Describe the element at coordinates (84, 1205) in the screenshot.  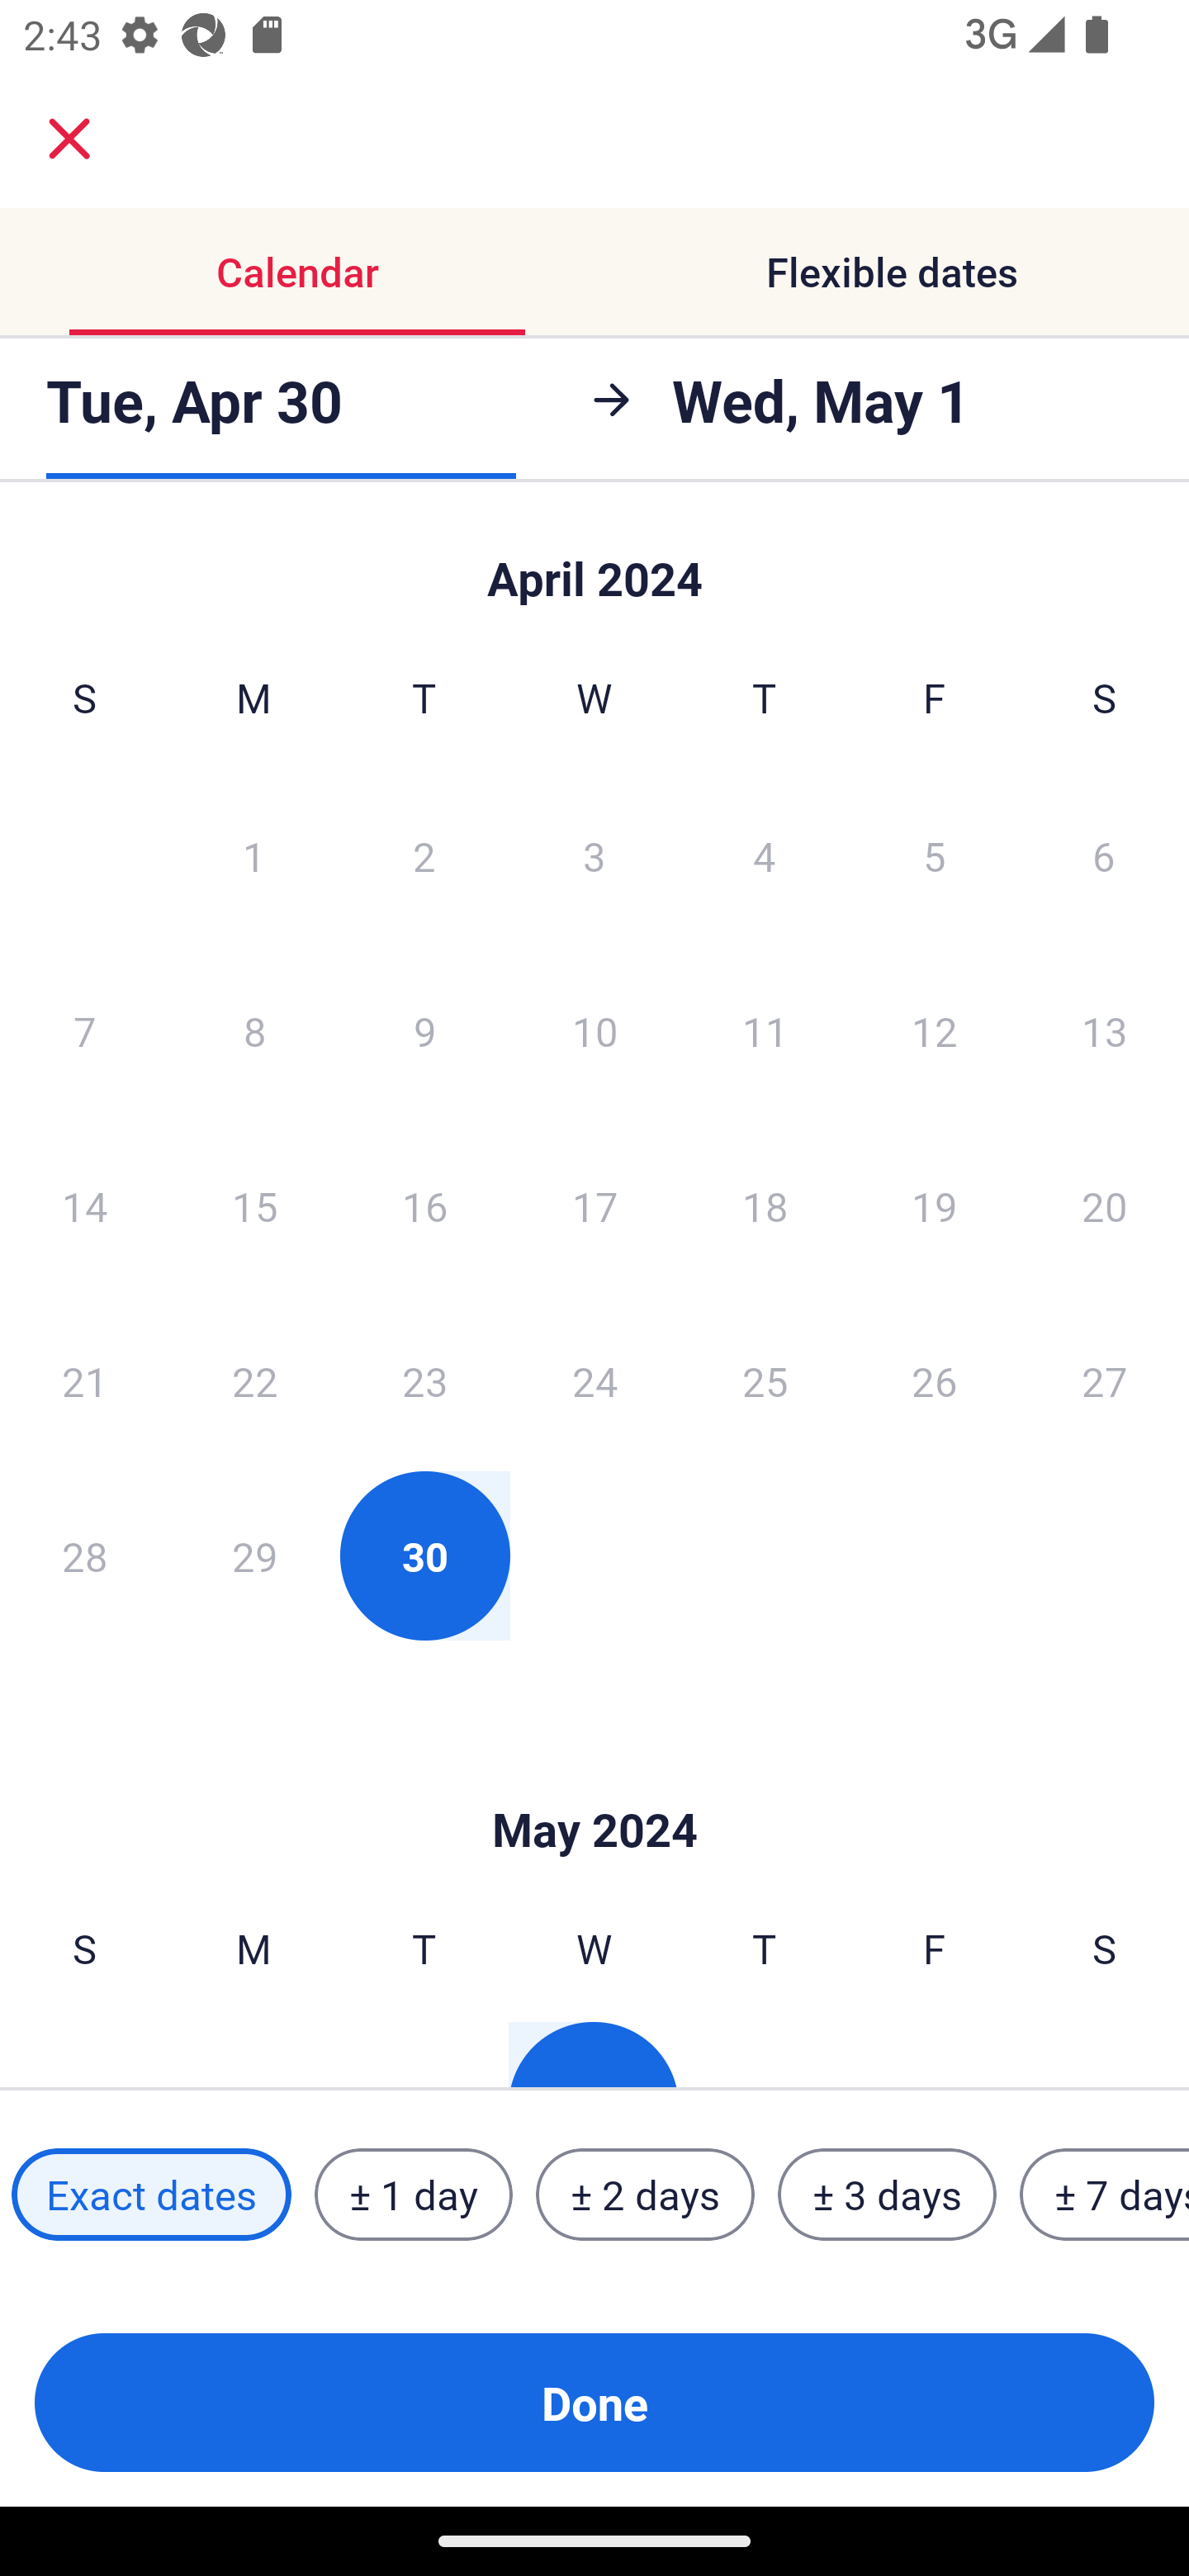
I see `14 Sunday, April 14, 2024` at that location.